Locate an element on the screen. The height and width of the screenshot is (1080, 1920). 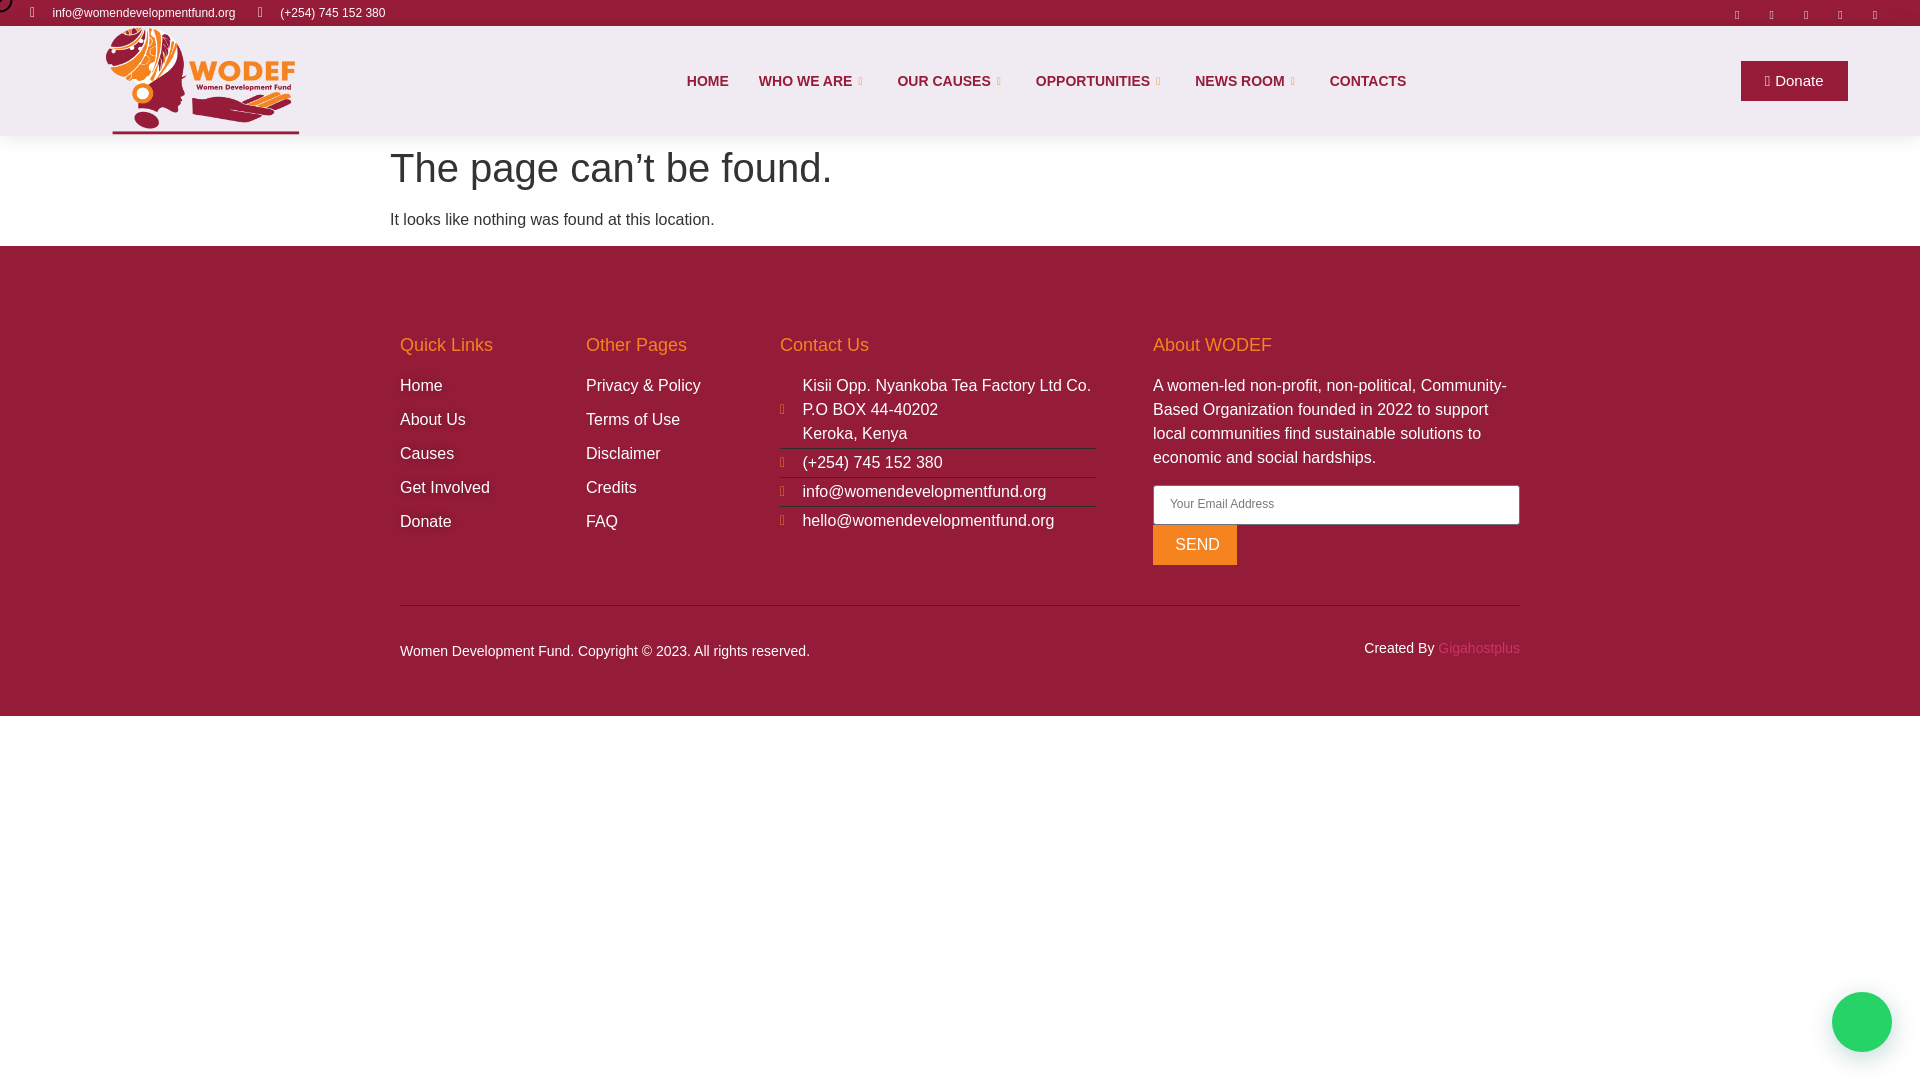
OPPORTUNITIES is located at coordinates (1100, 80).